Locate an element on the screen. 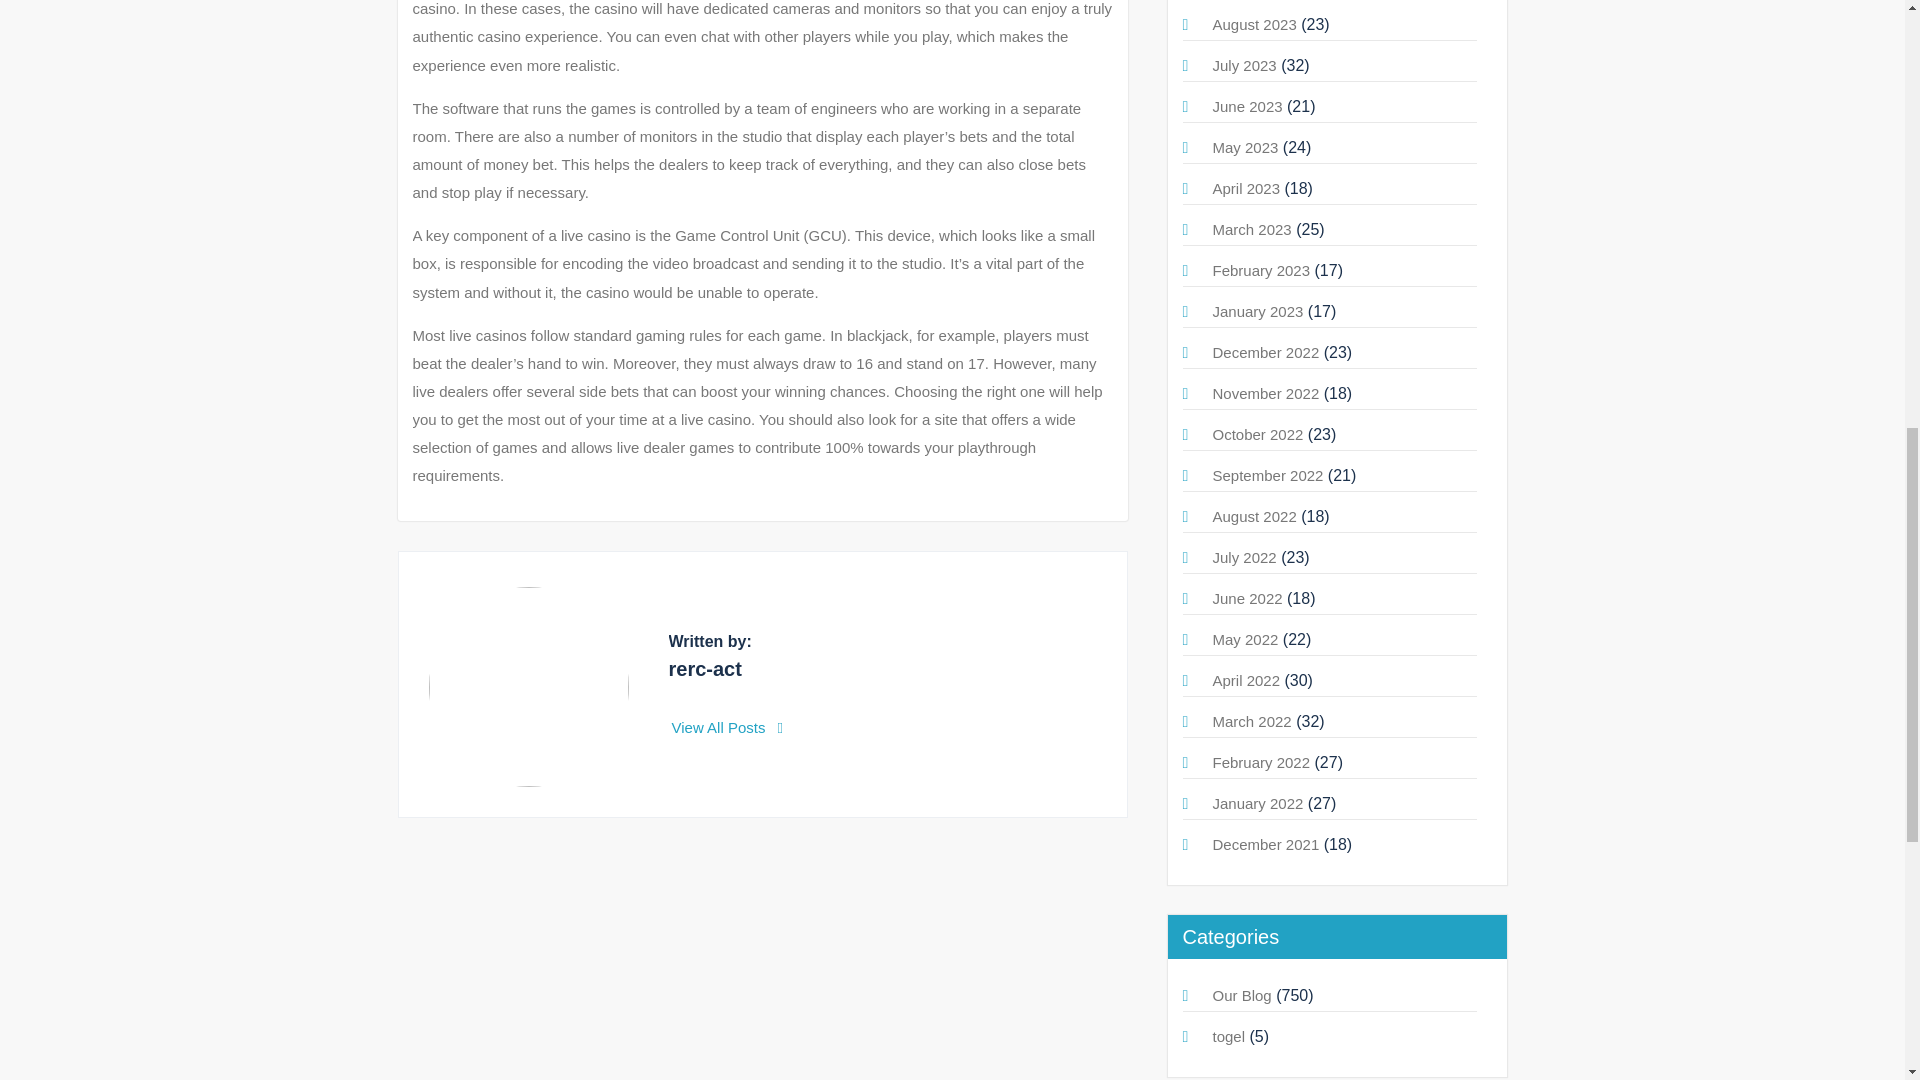 This screenshot has width=1920, height=1080. June 2023 is located at coordinates (1246, 106).